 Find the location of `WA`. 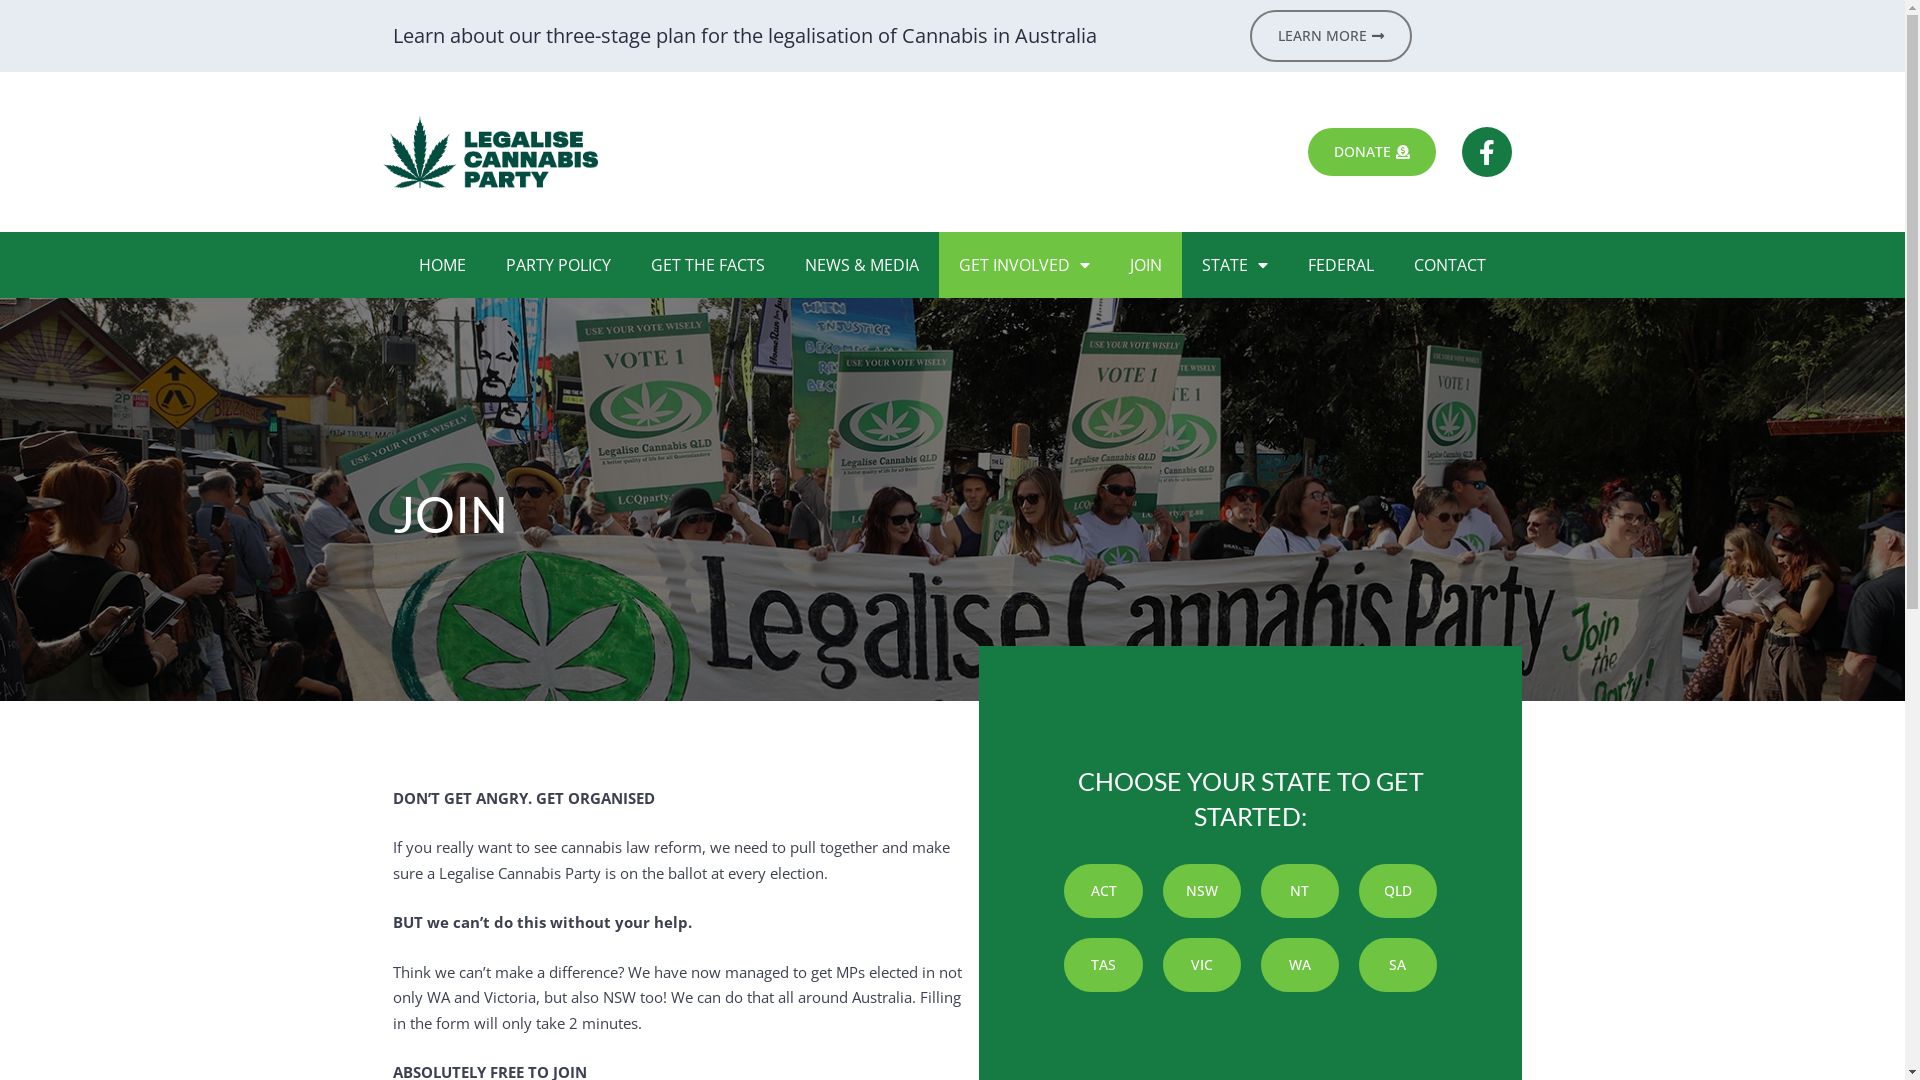

WA is located at coordinates (1300, 965).